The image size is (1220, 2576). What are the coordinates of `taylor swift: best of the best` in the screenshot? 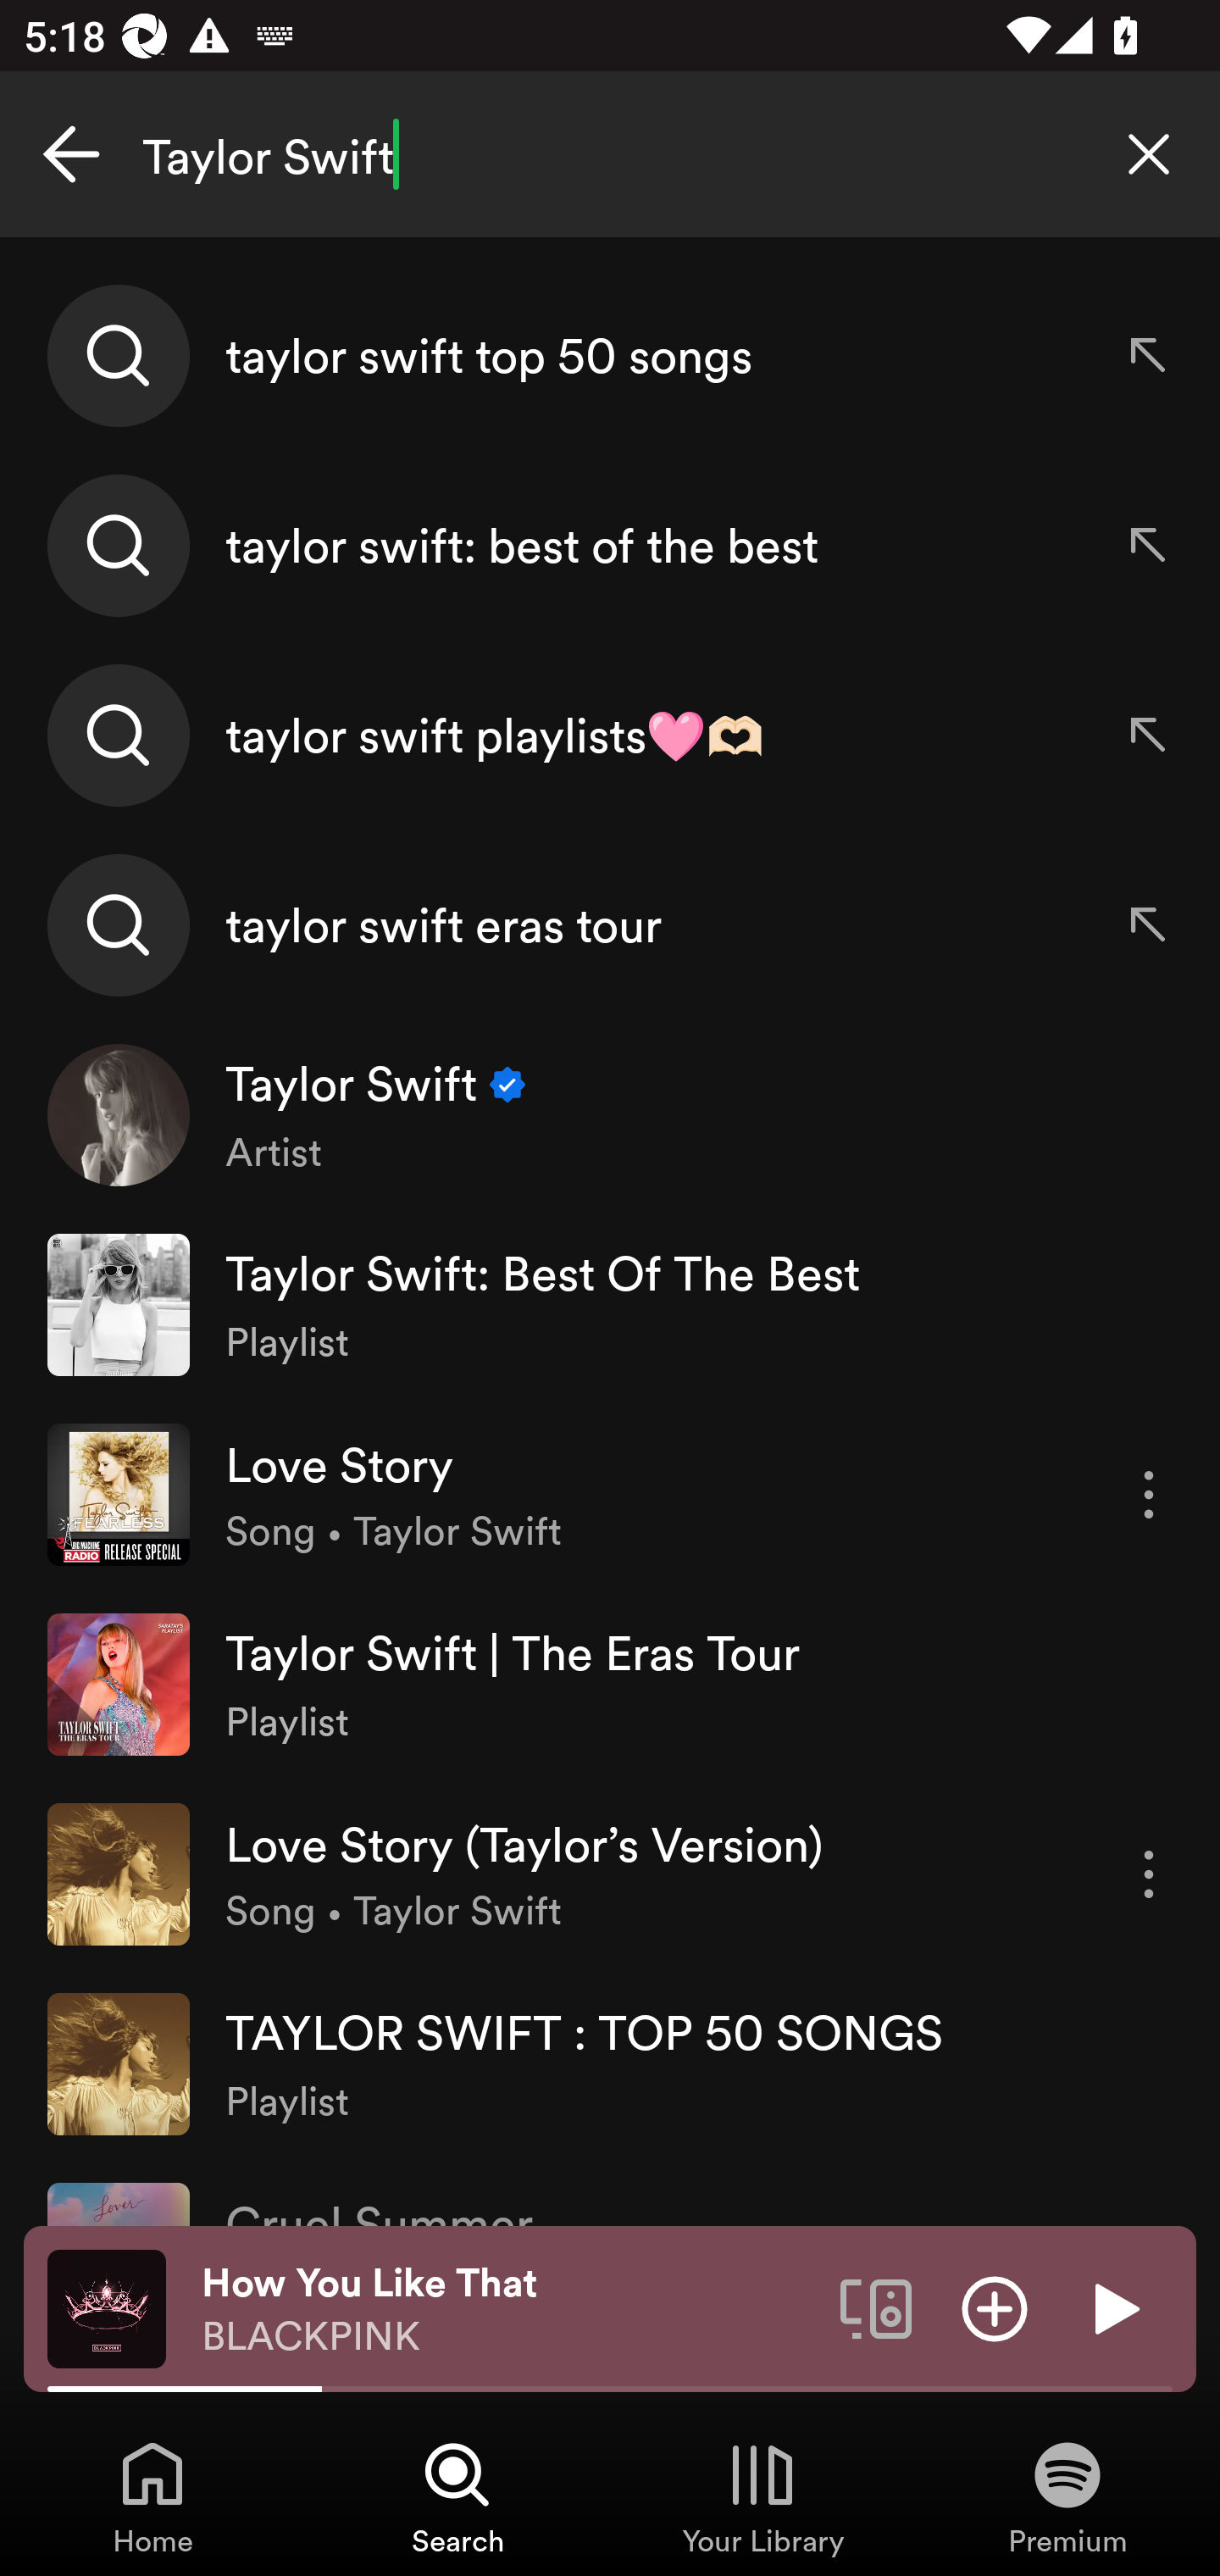 It's located at (610, 546).